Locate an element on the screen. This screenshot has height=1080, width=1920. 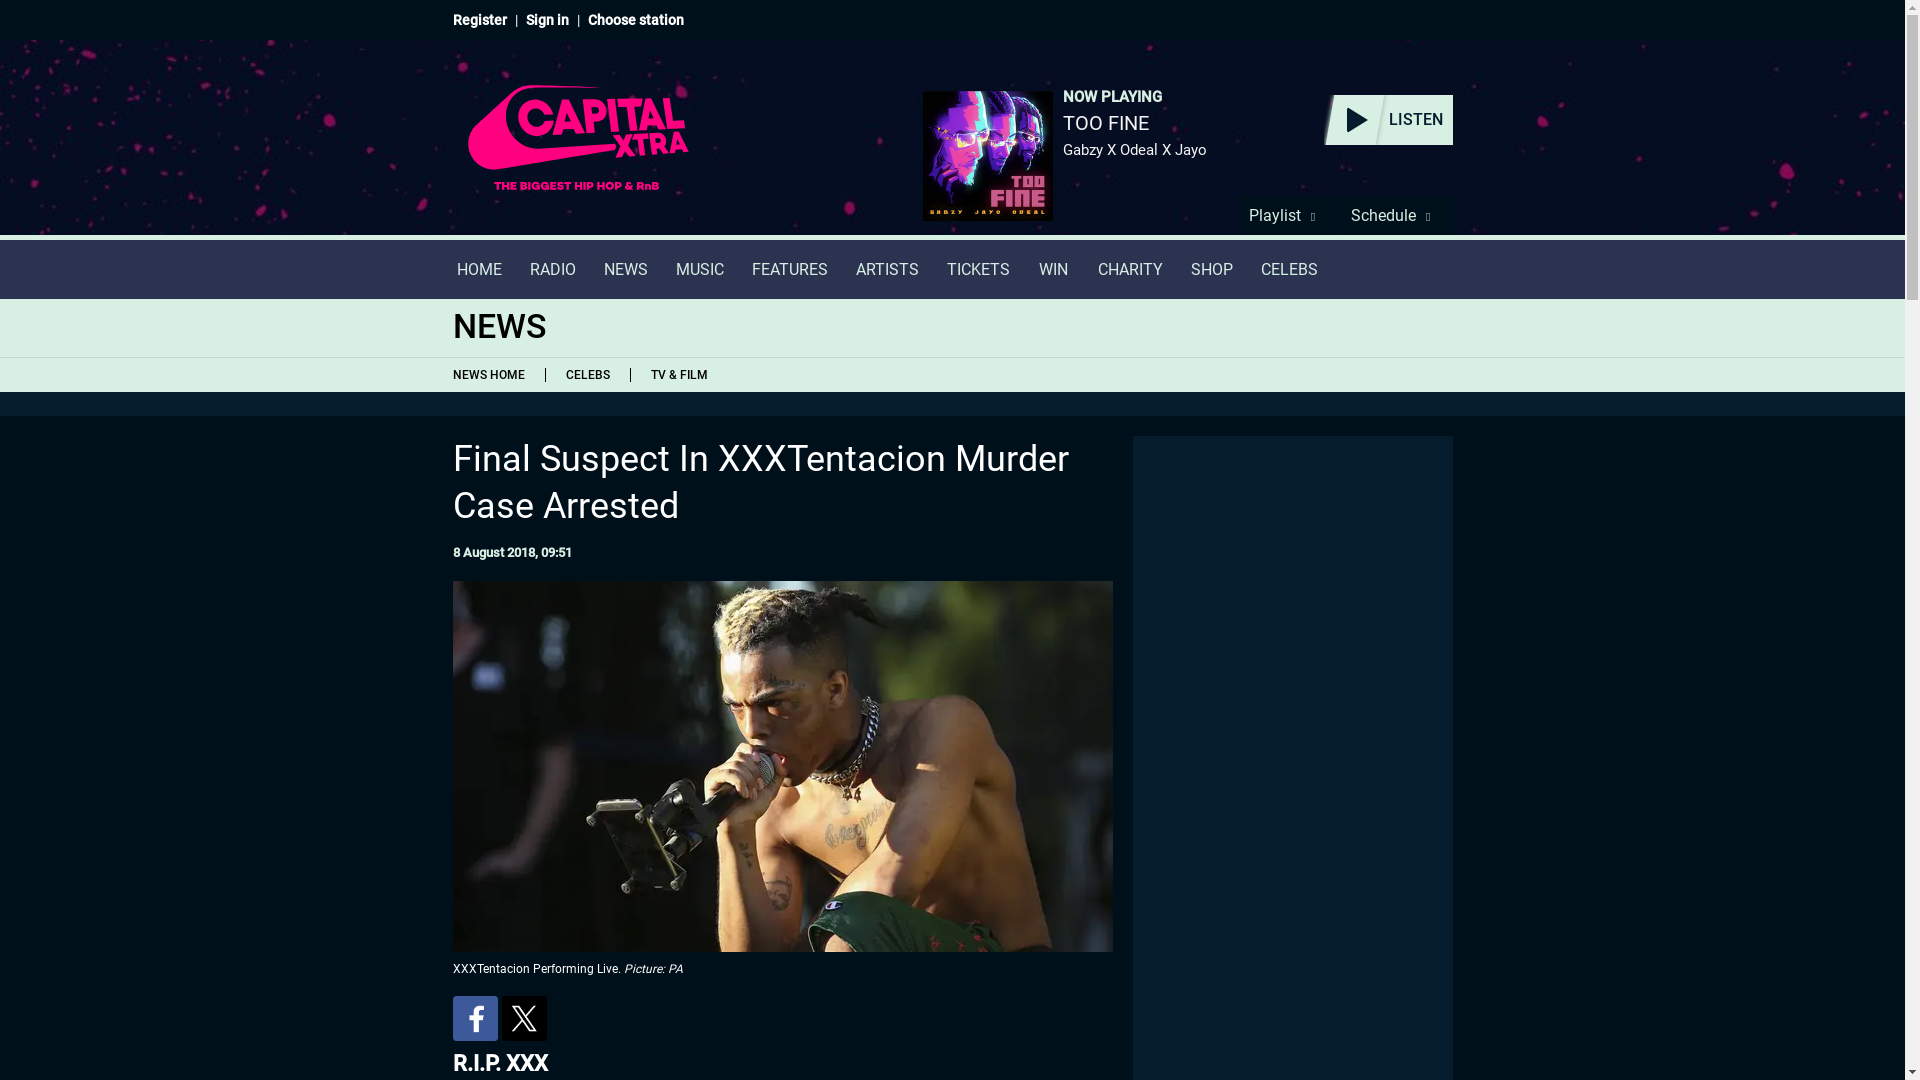
Capital XTRA is located at coordinates (578, 150).